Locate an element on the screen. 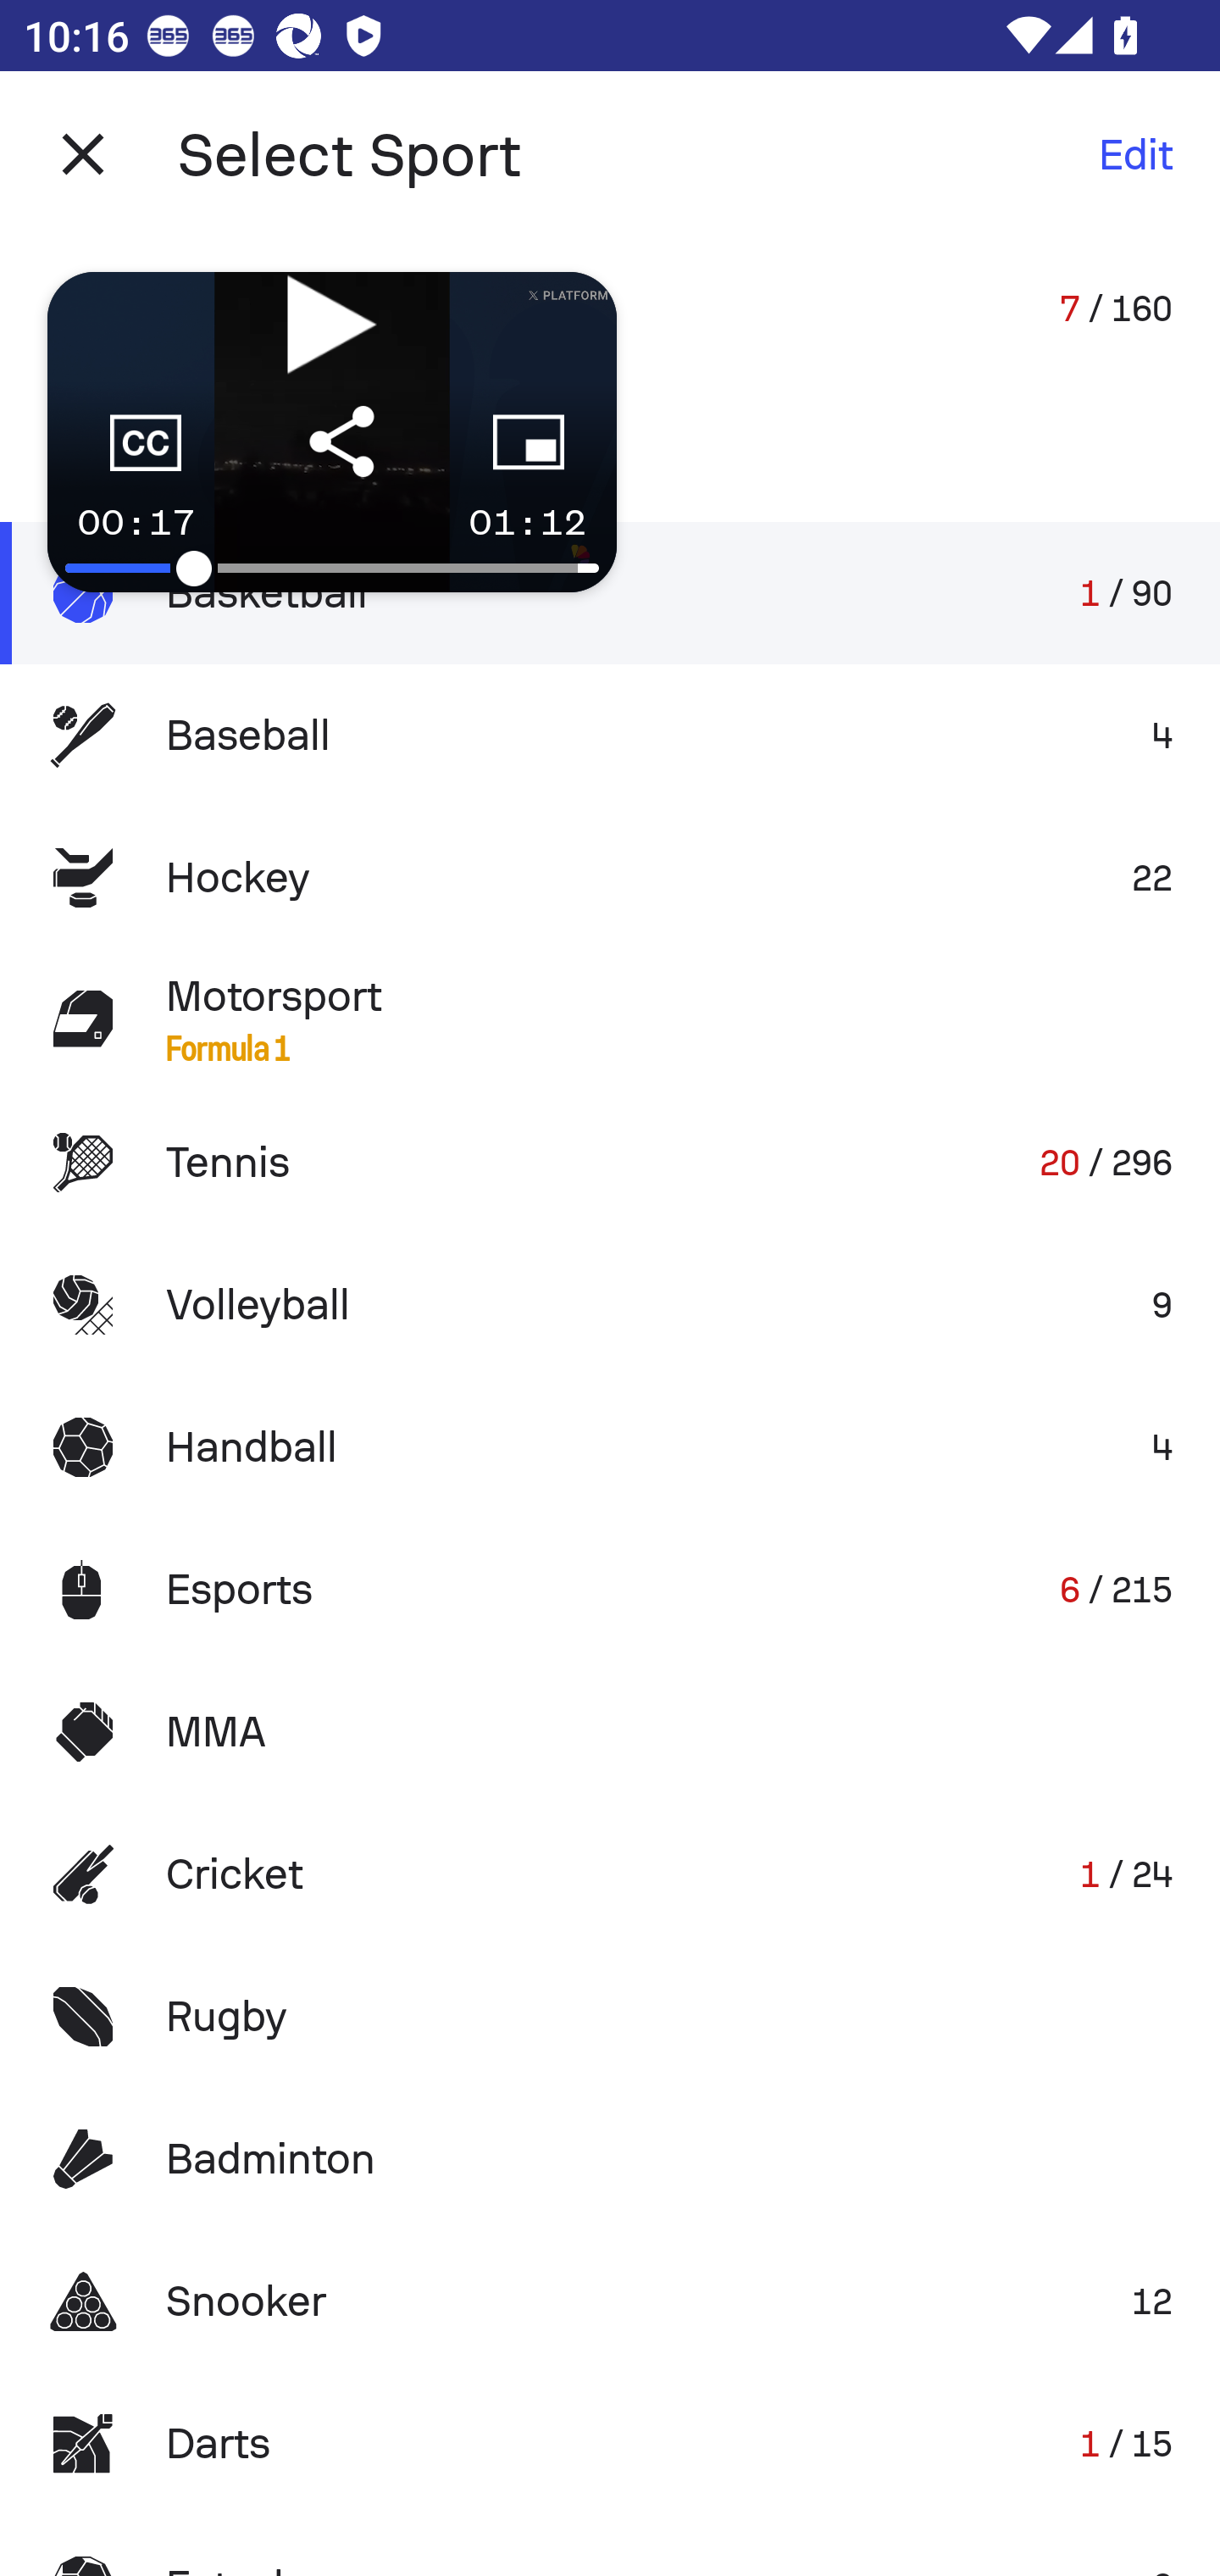 The image size is (1220, 2576). Baseball 4 is located at coordinates (610, 736).